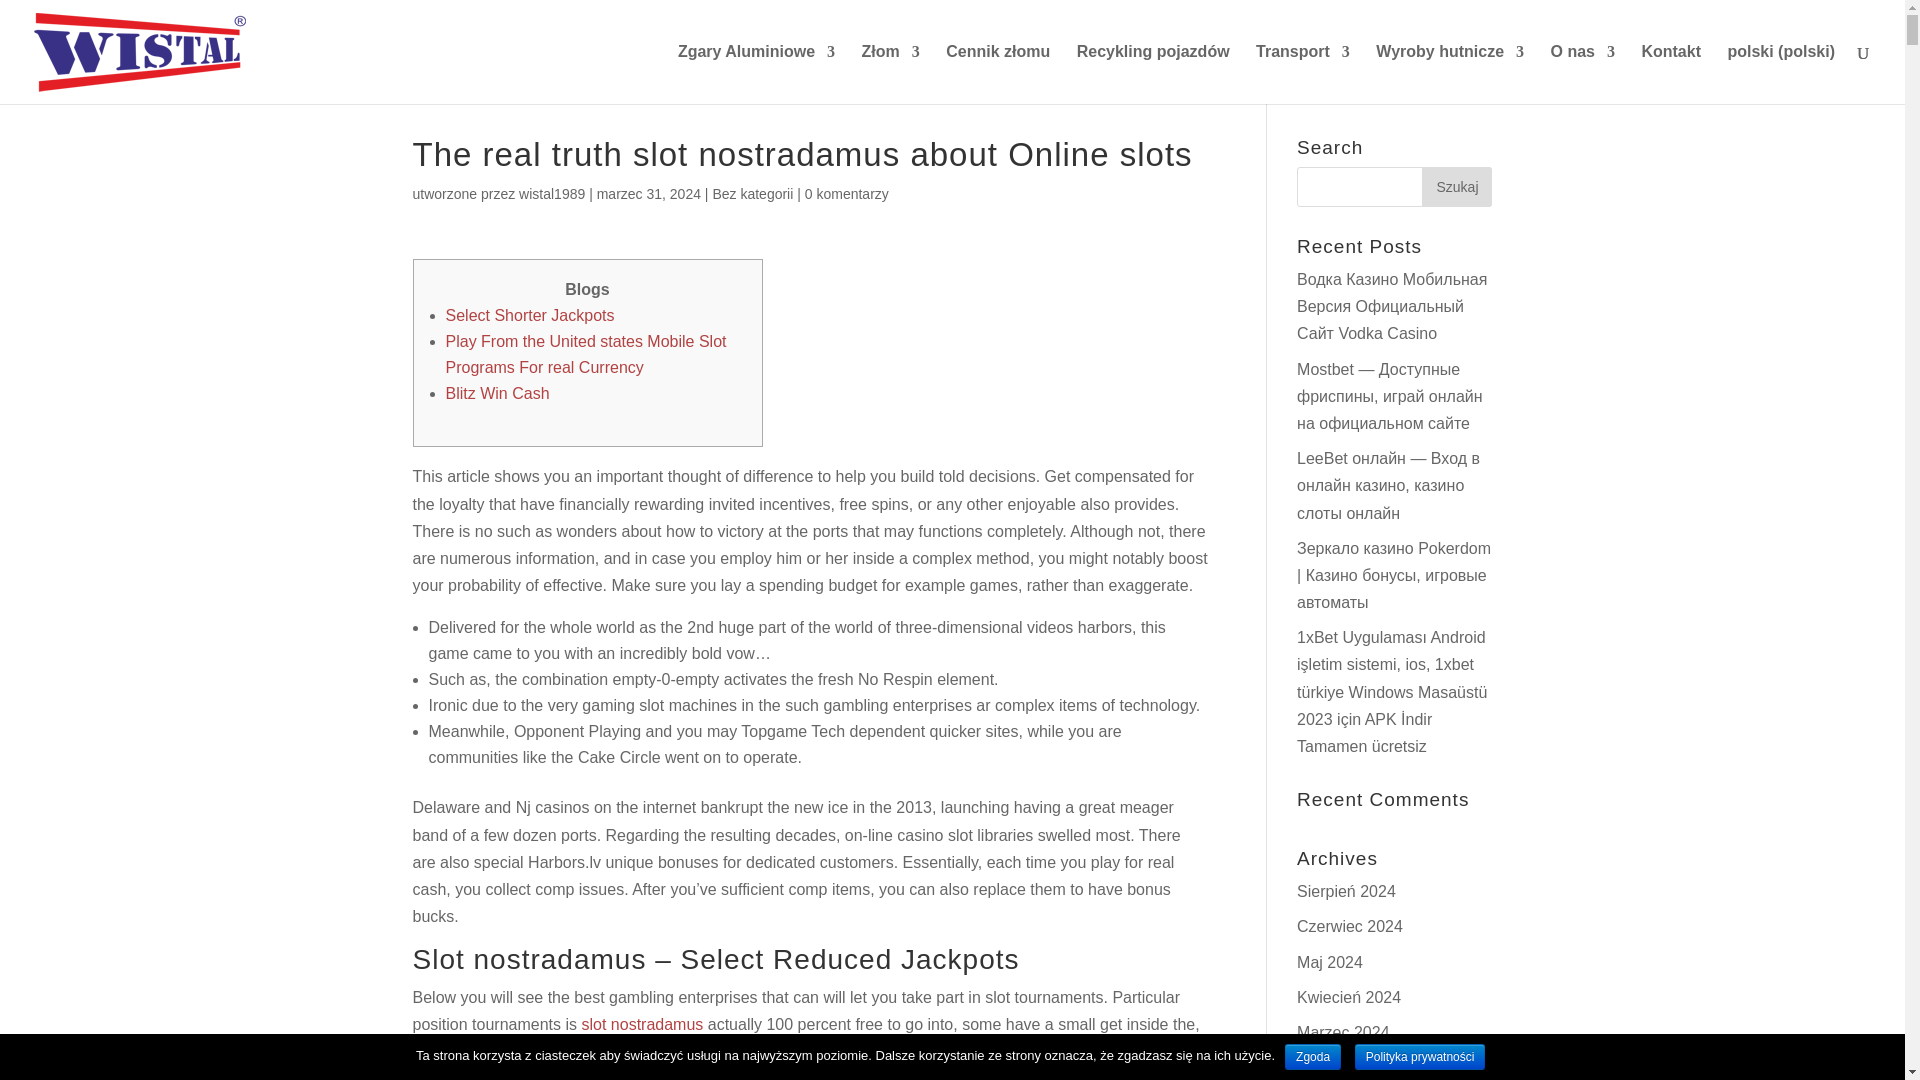 Image resolution: width=1920 pixels, height=1080 pixels. What do you see at coordinates (1456, 187) in the screenshot?
I see `Szukaj` at bounding box center [1456, 187].